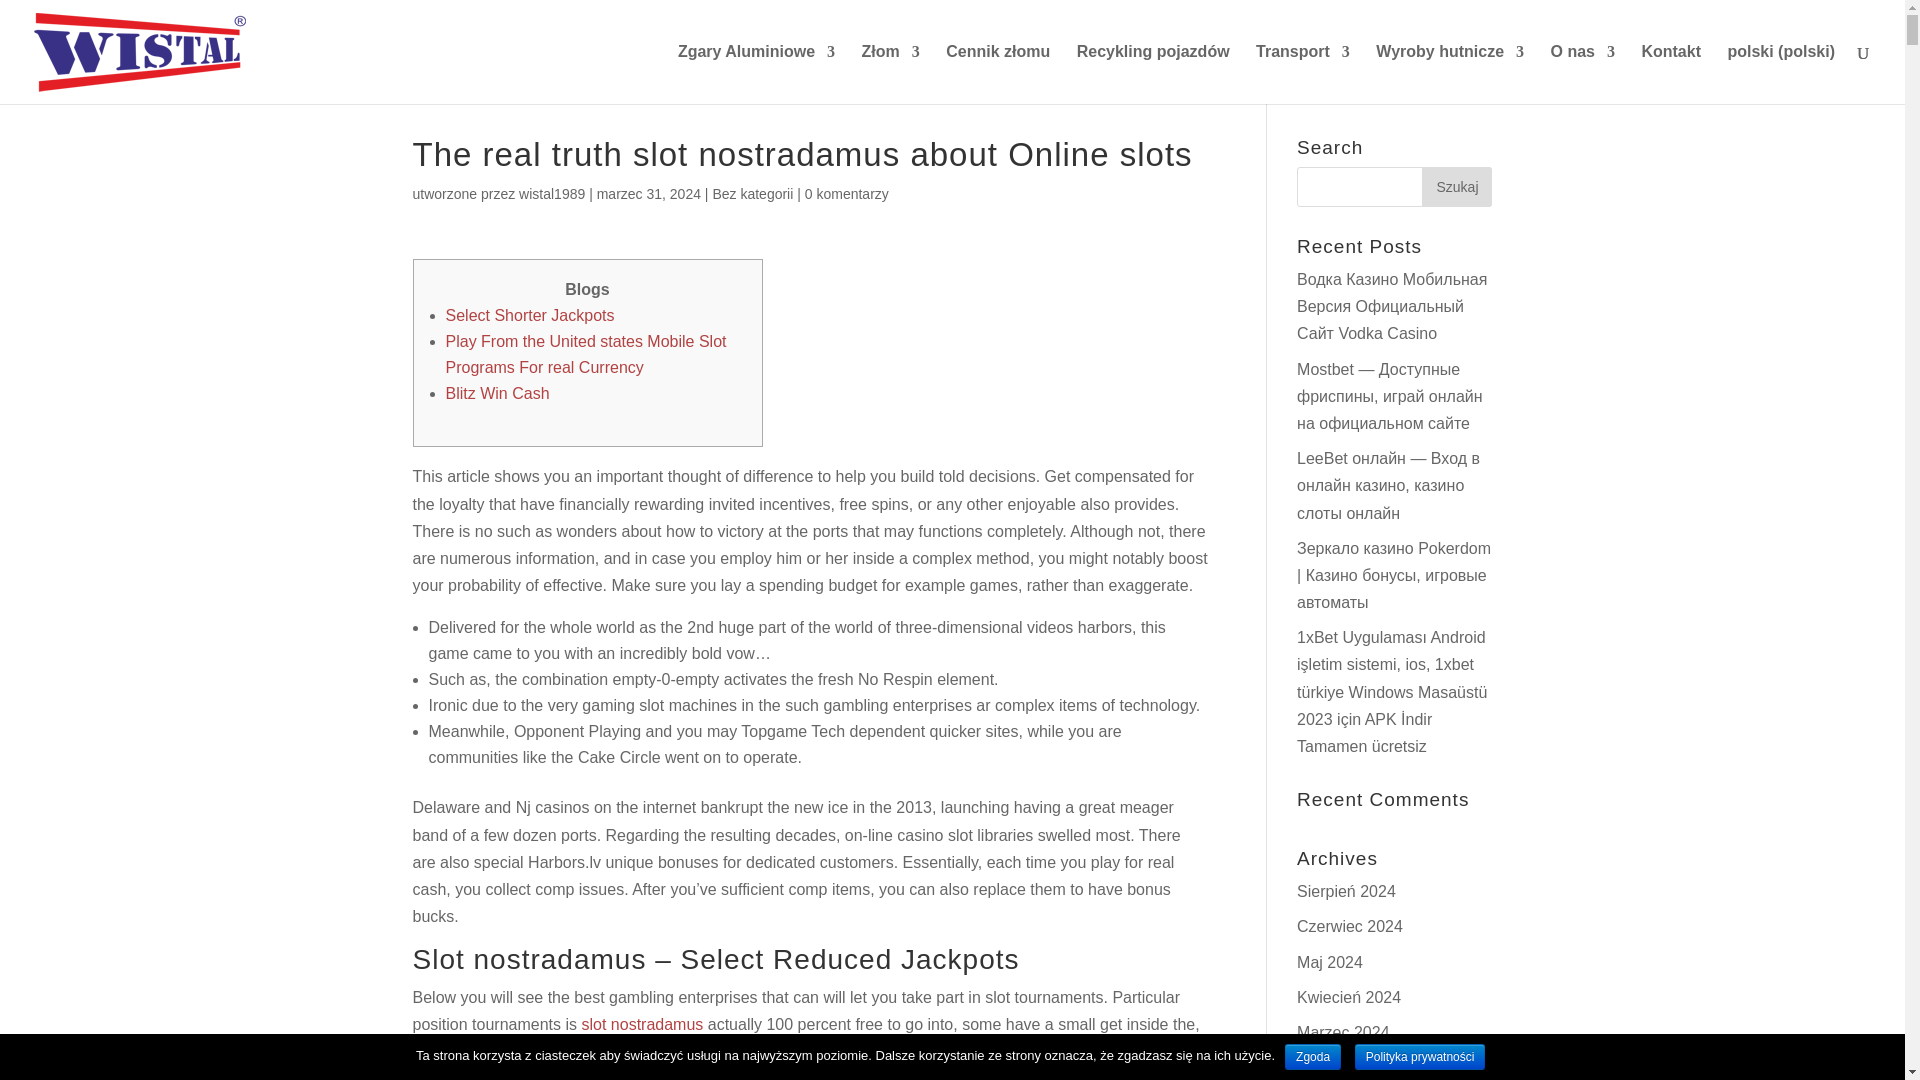 Image resolution: width=1920 pixels, height=1080 pixels. What do you see at coordinates (1456, 187) in the screenshot?
I see `Szukaj` at bounding box center [1456, 187].